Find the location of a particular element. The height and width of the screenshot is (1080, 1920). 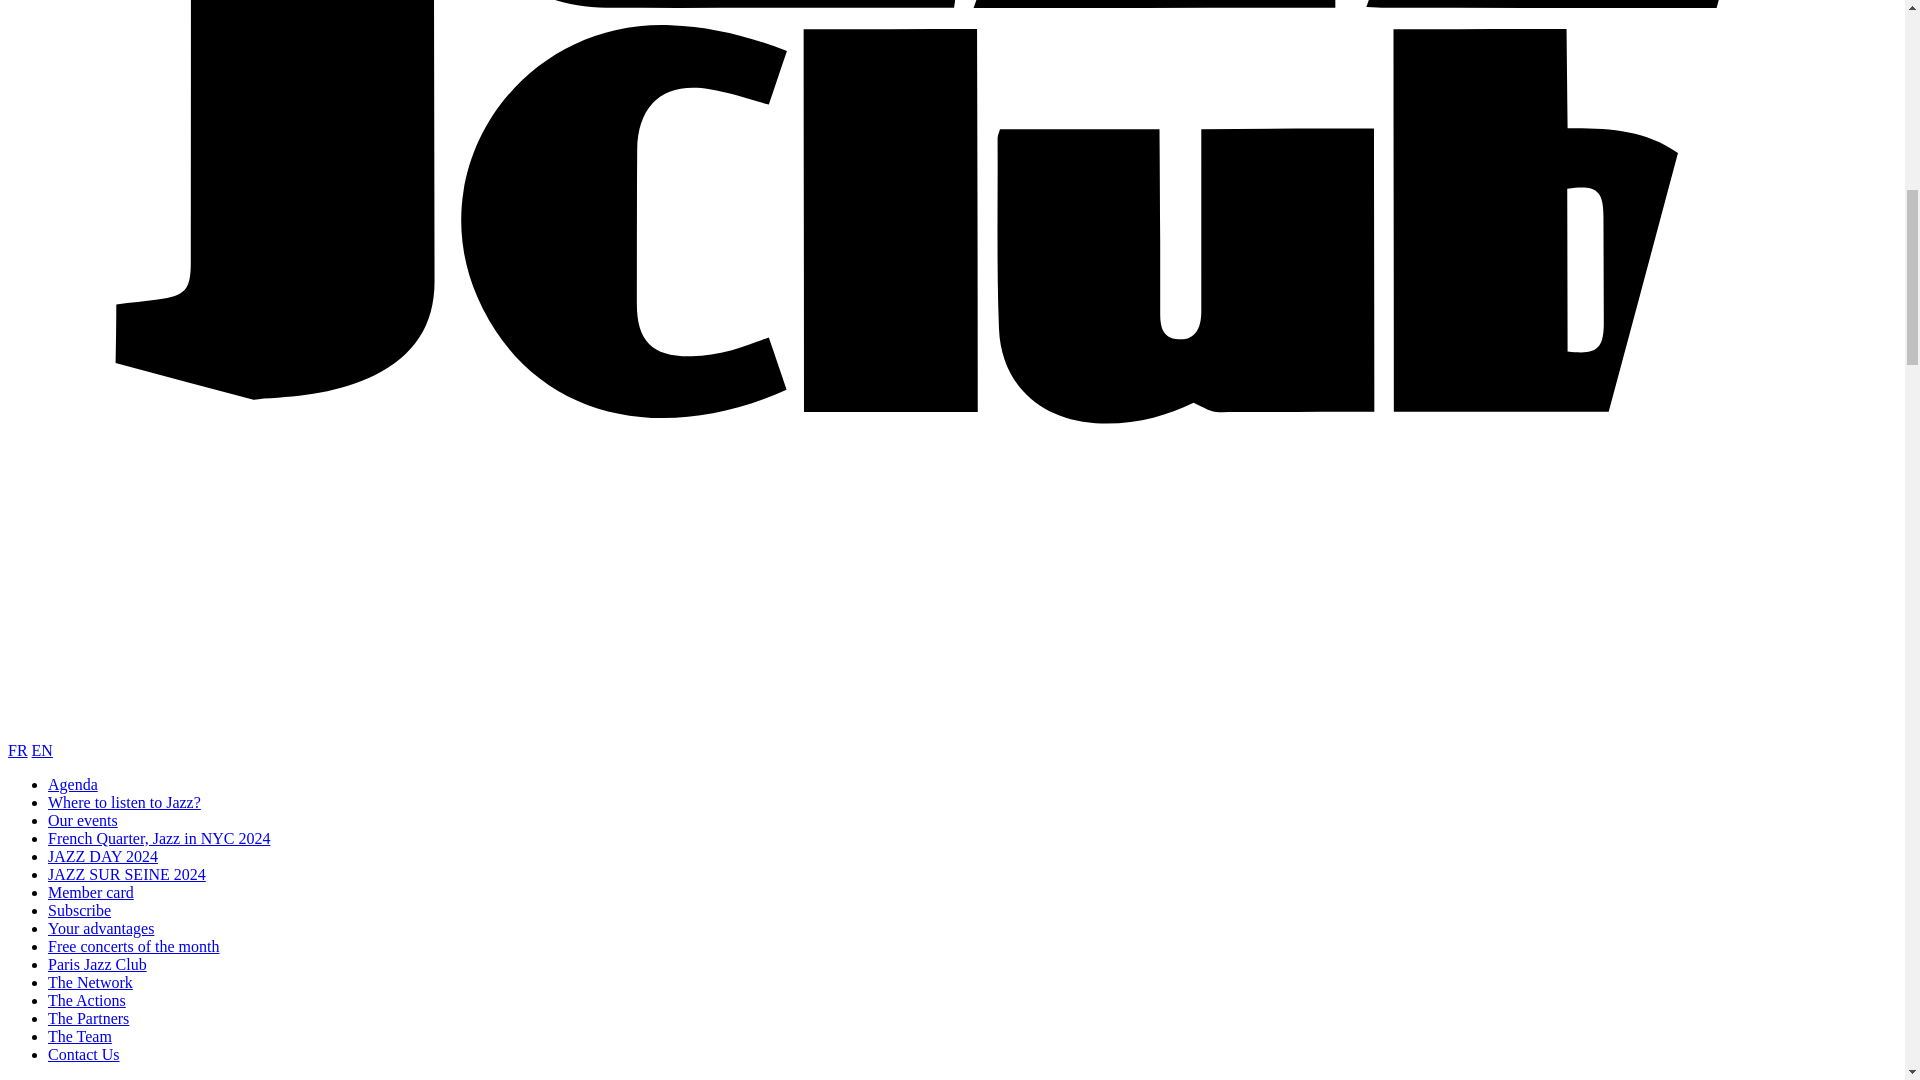

JAZZ DAY 2024 is located at coordinates (102, 856).